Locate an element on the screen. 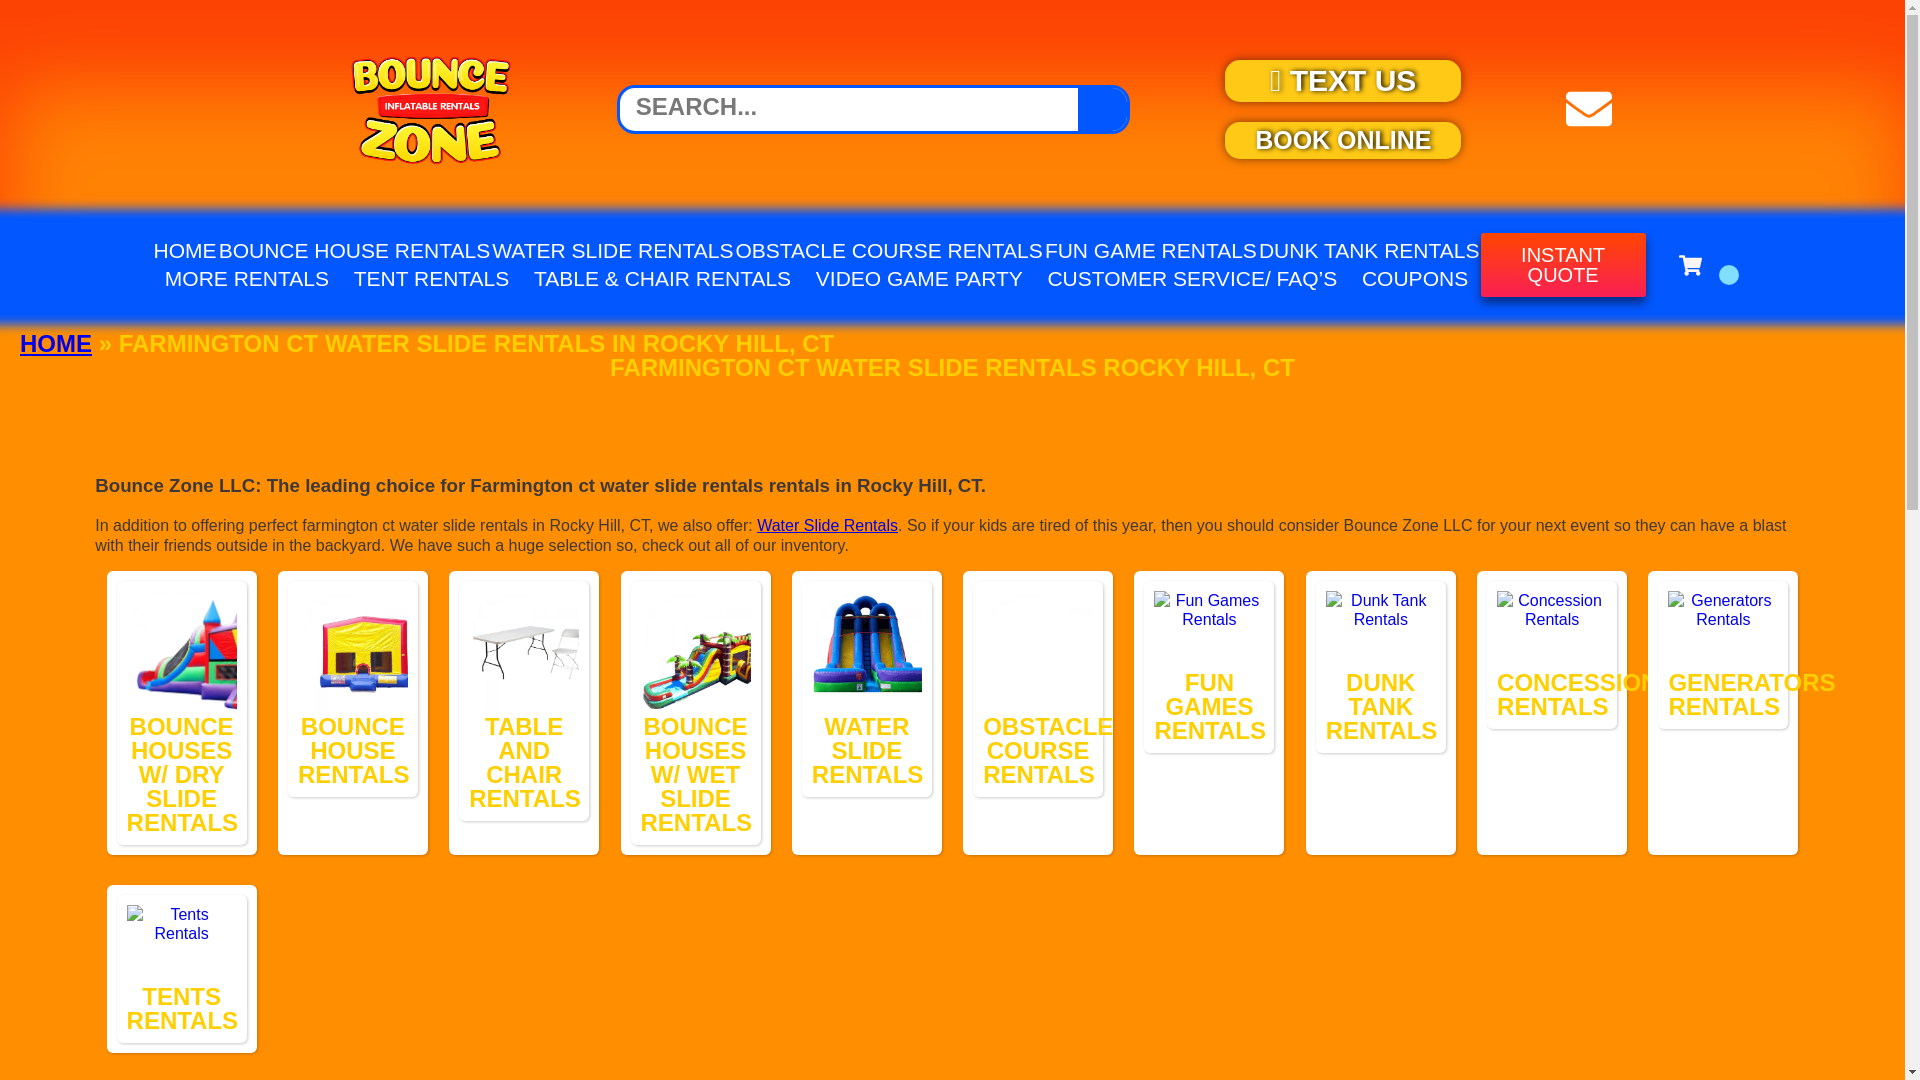 This screenshot has height=1080, width=1920. Fun Games Rentals is located at coordinates (1208, 630).